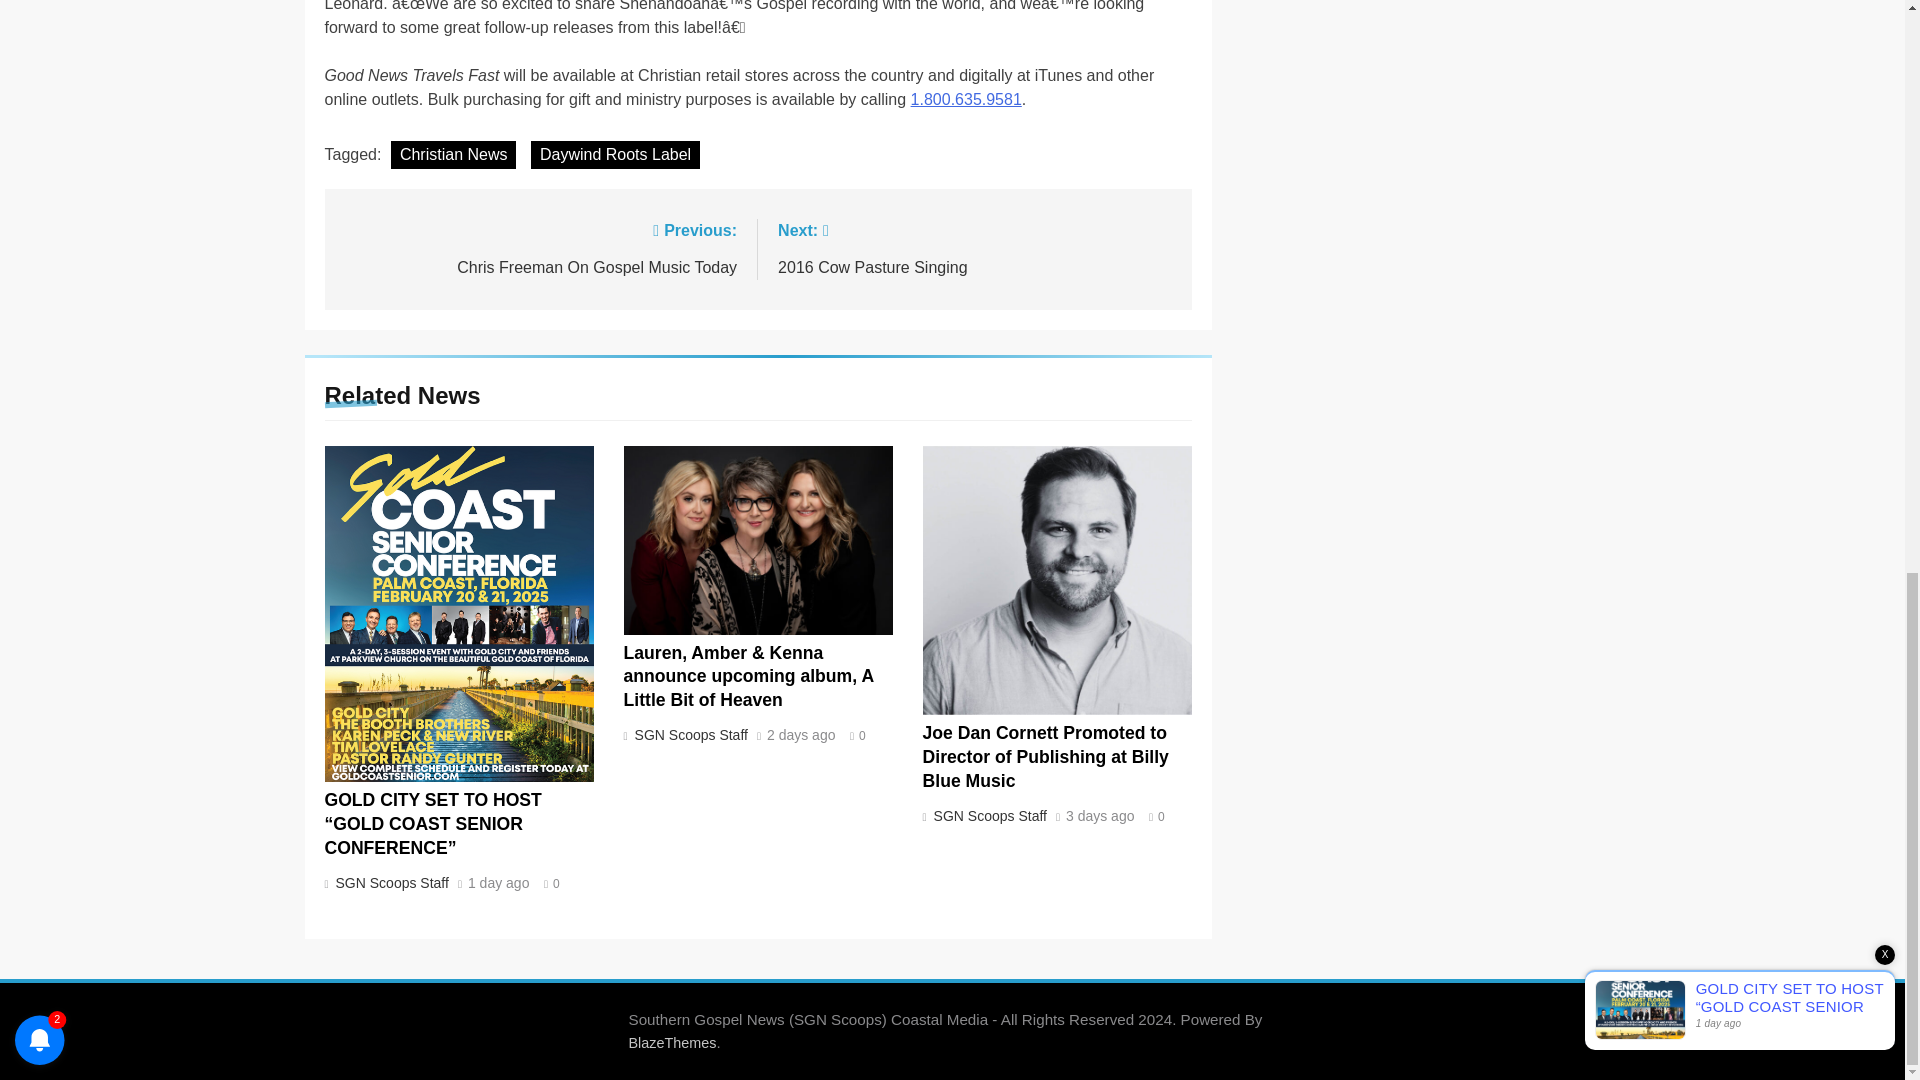 The height and width of the screenshot is (1080, 1920). I want to click on Christian News, so click(454, 154).